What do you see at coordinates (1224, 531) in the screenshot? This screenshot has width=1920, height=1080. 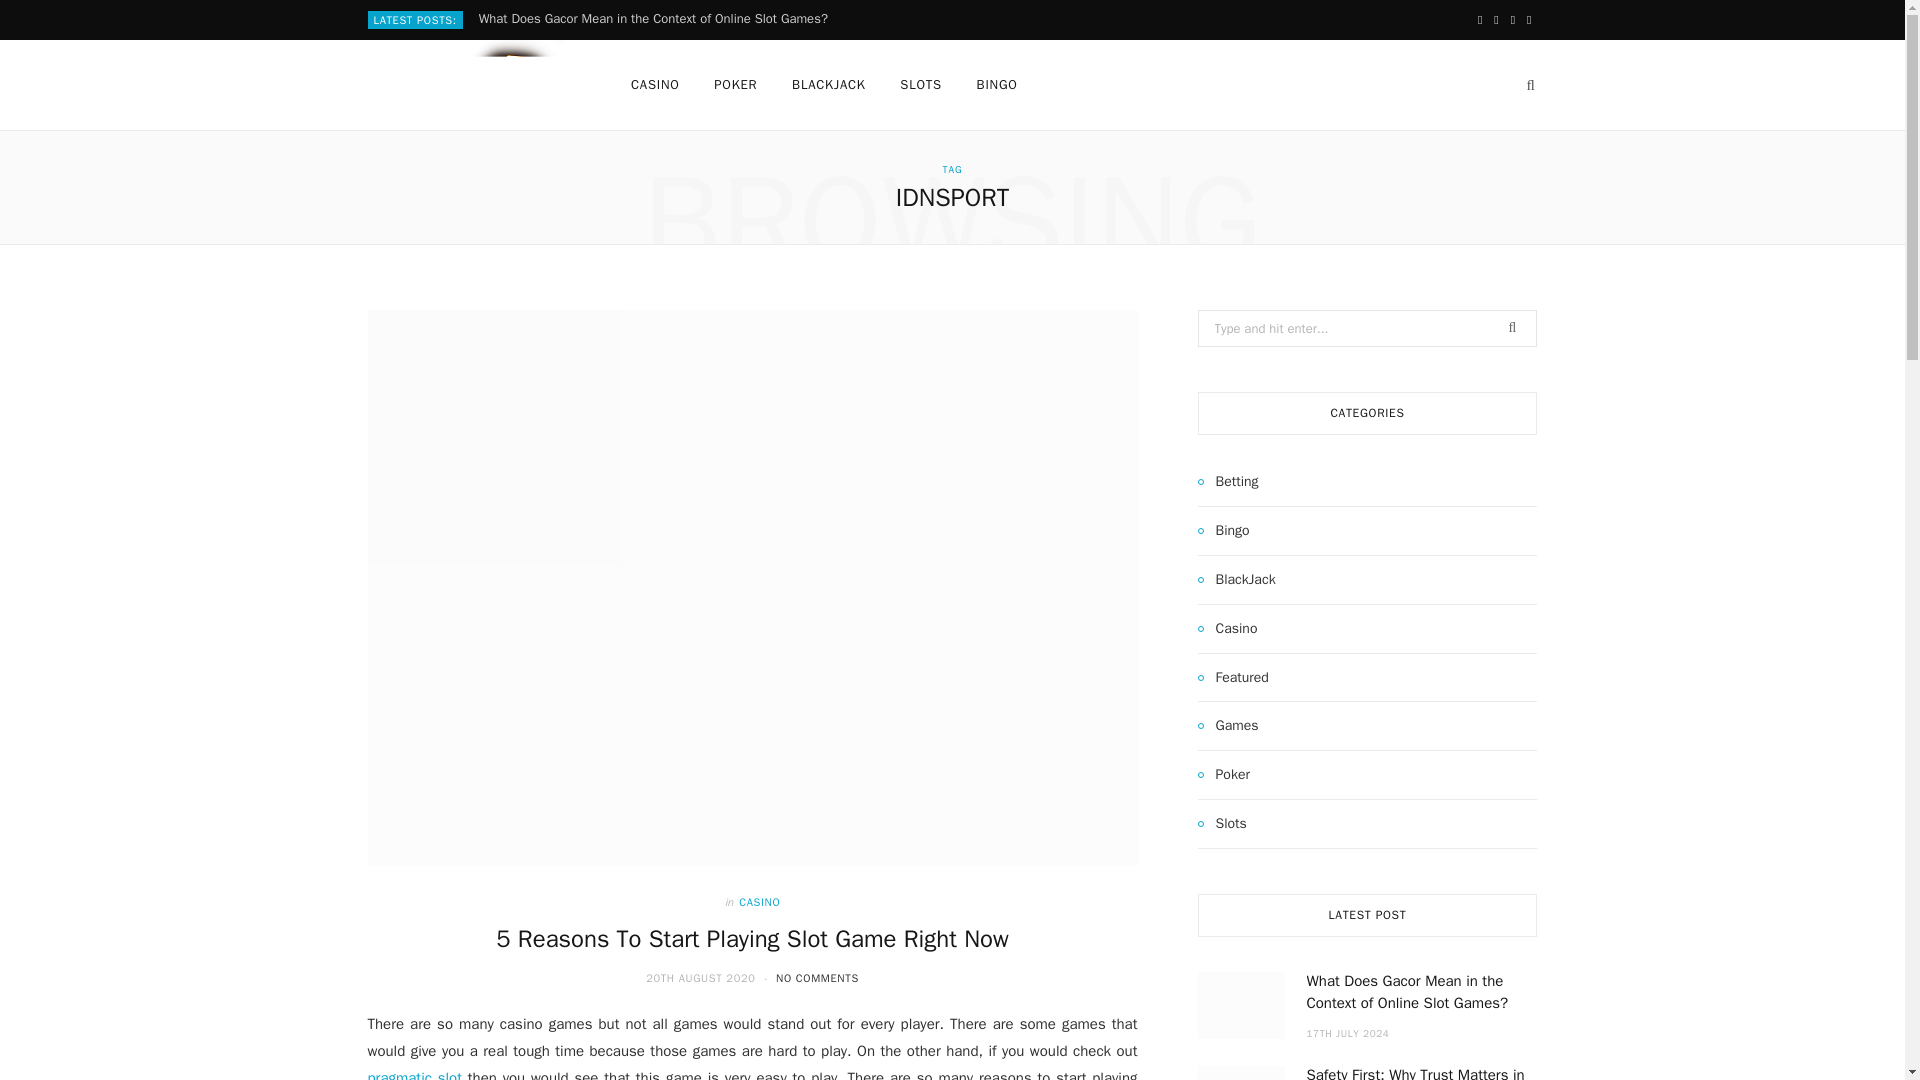 I see `Bingo` at bounding box center [1224, 531].